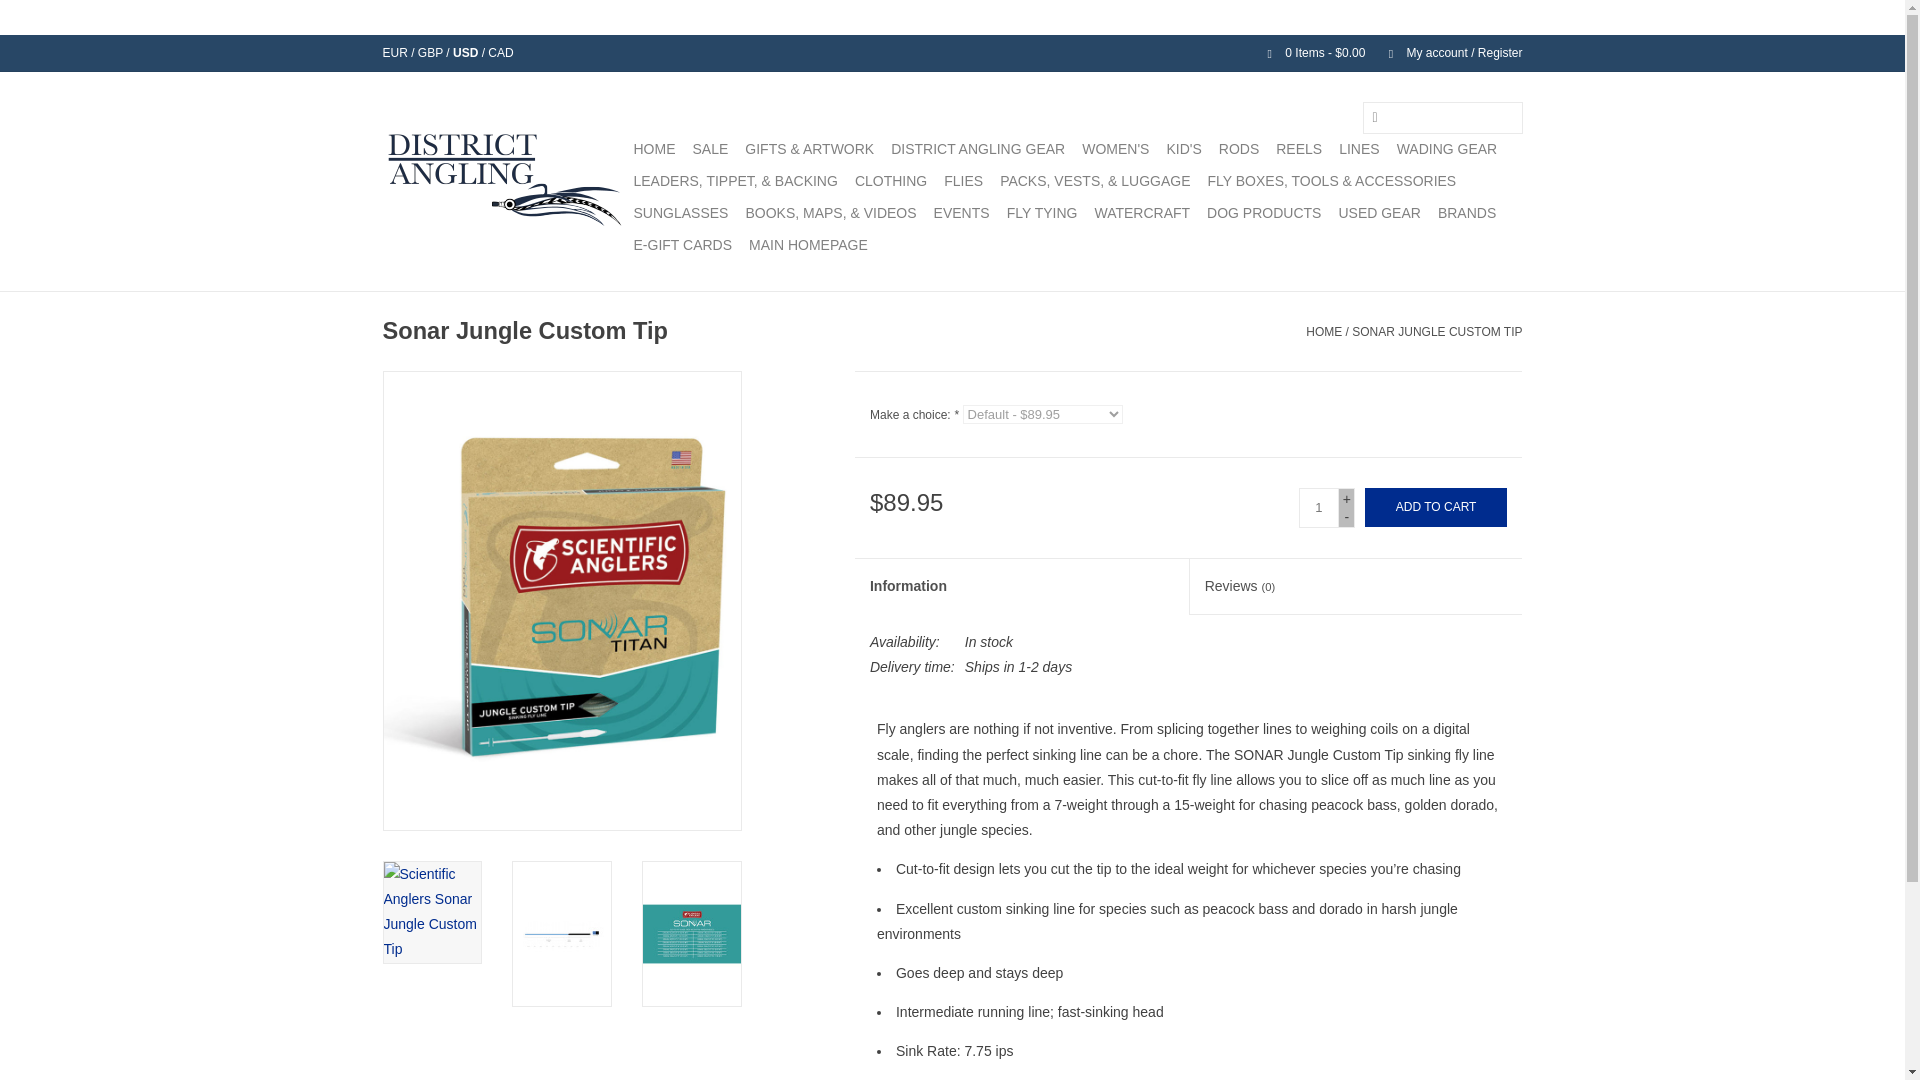 This screenshot has width=1920, height=1080. Describe the element at coordinates (432, 53) in the screenshot. I see `gbp` at that location.